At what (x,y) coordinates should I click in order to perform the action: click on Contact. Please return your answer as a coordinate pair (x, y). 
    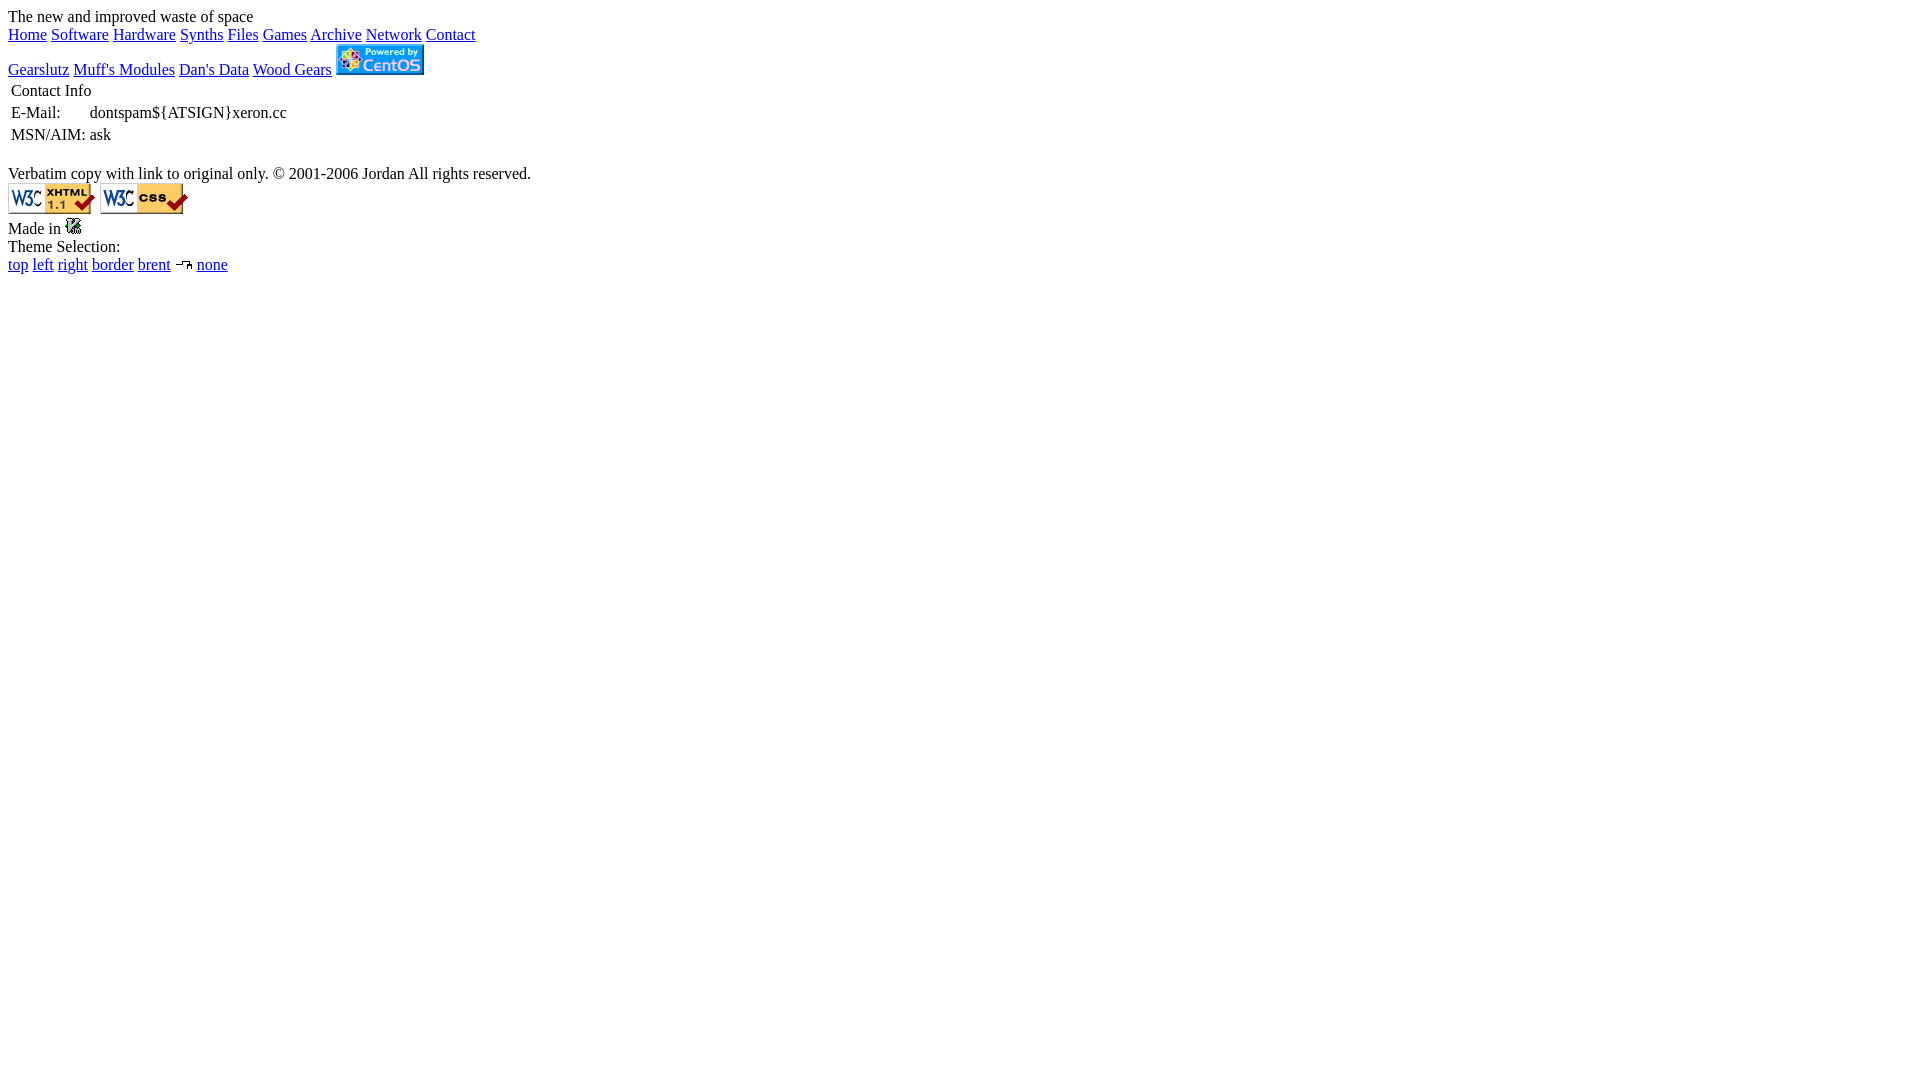
    Looking at the image, I should click on (451, 34).